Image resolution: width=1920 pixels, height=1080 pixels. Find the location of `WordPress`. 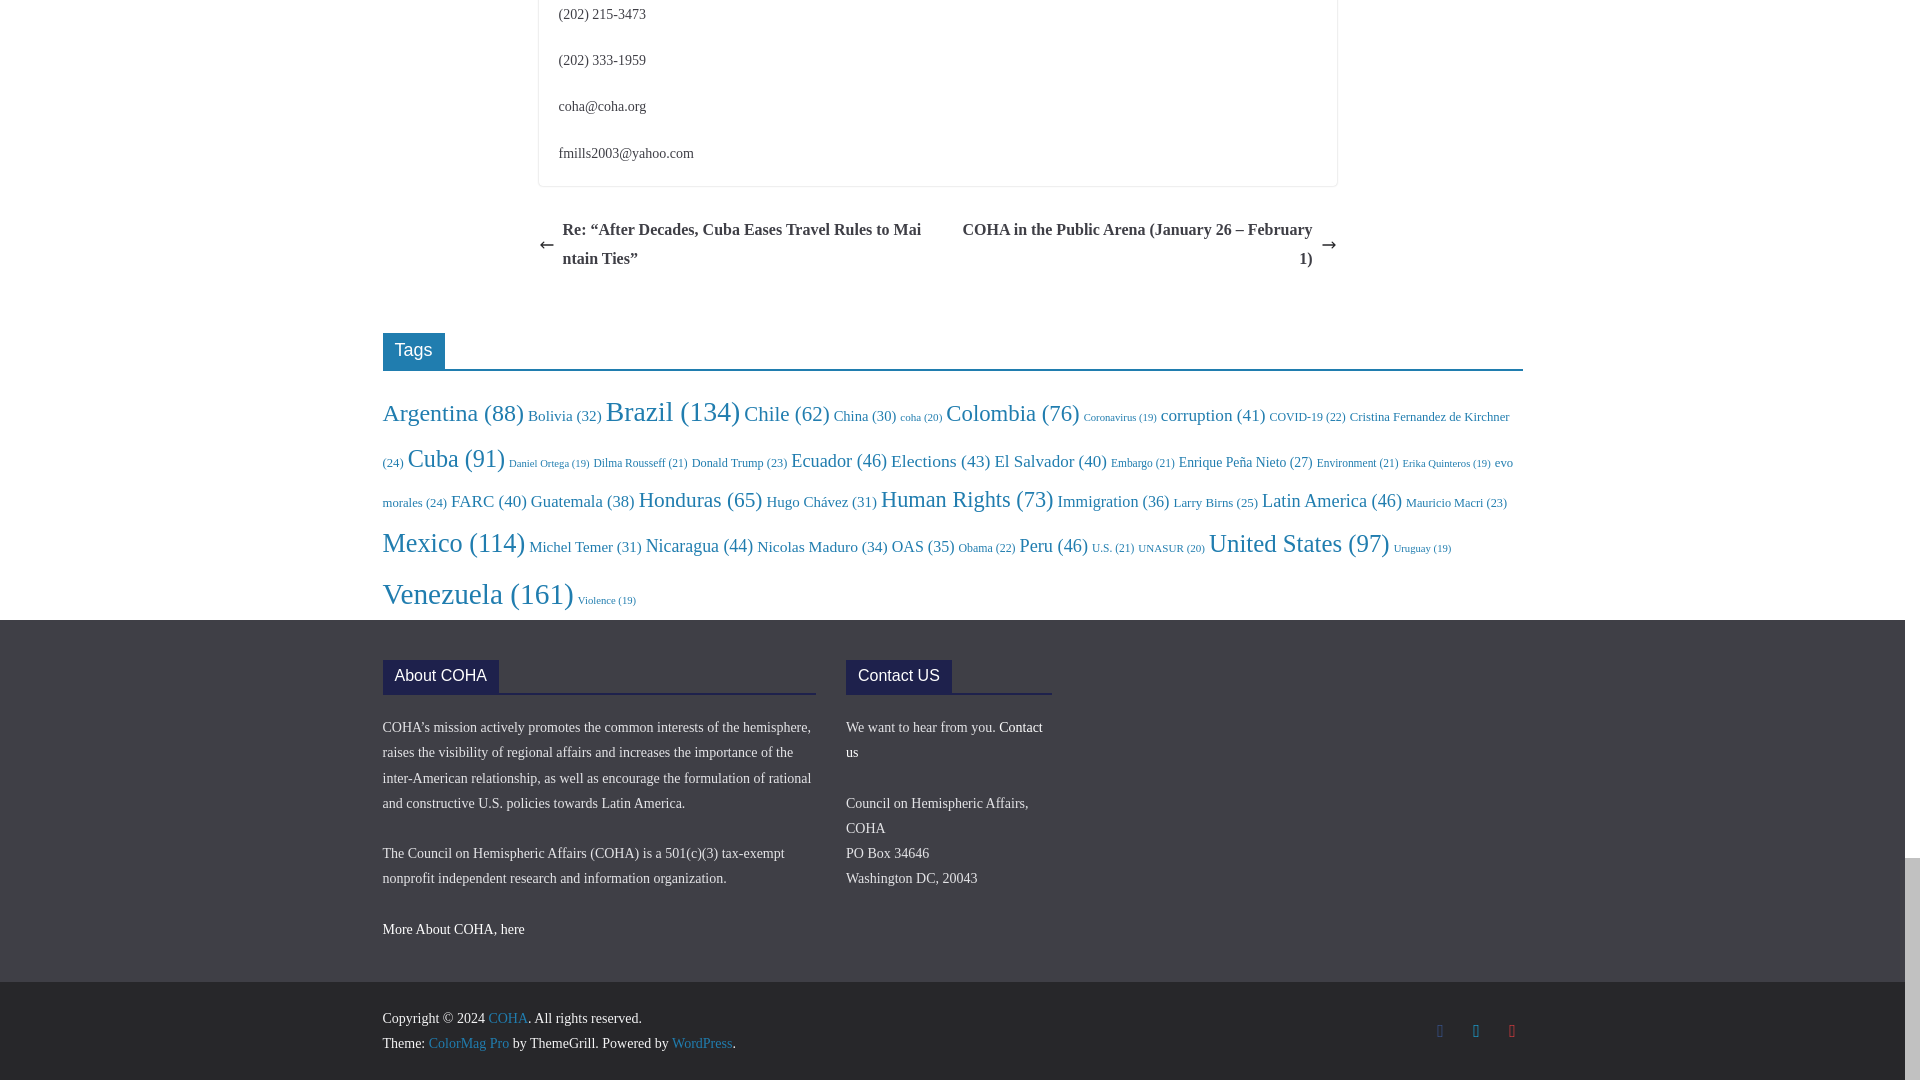

WordPress is located at coordinates (702, 1042).